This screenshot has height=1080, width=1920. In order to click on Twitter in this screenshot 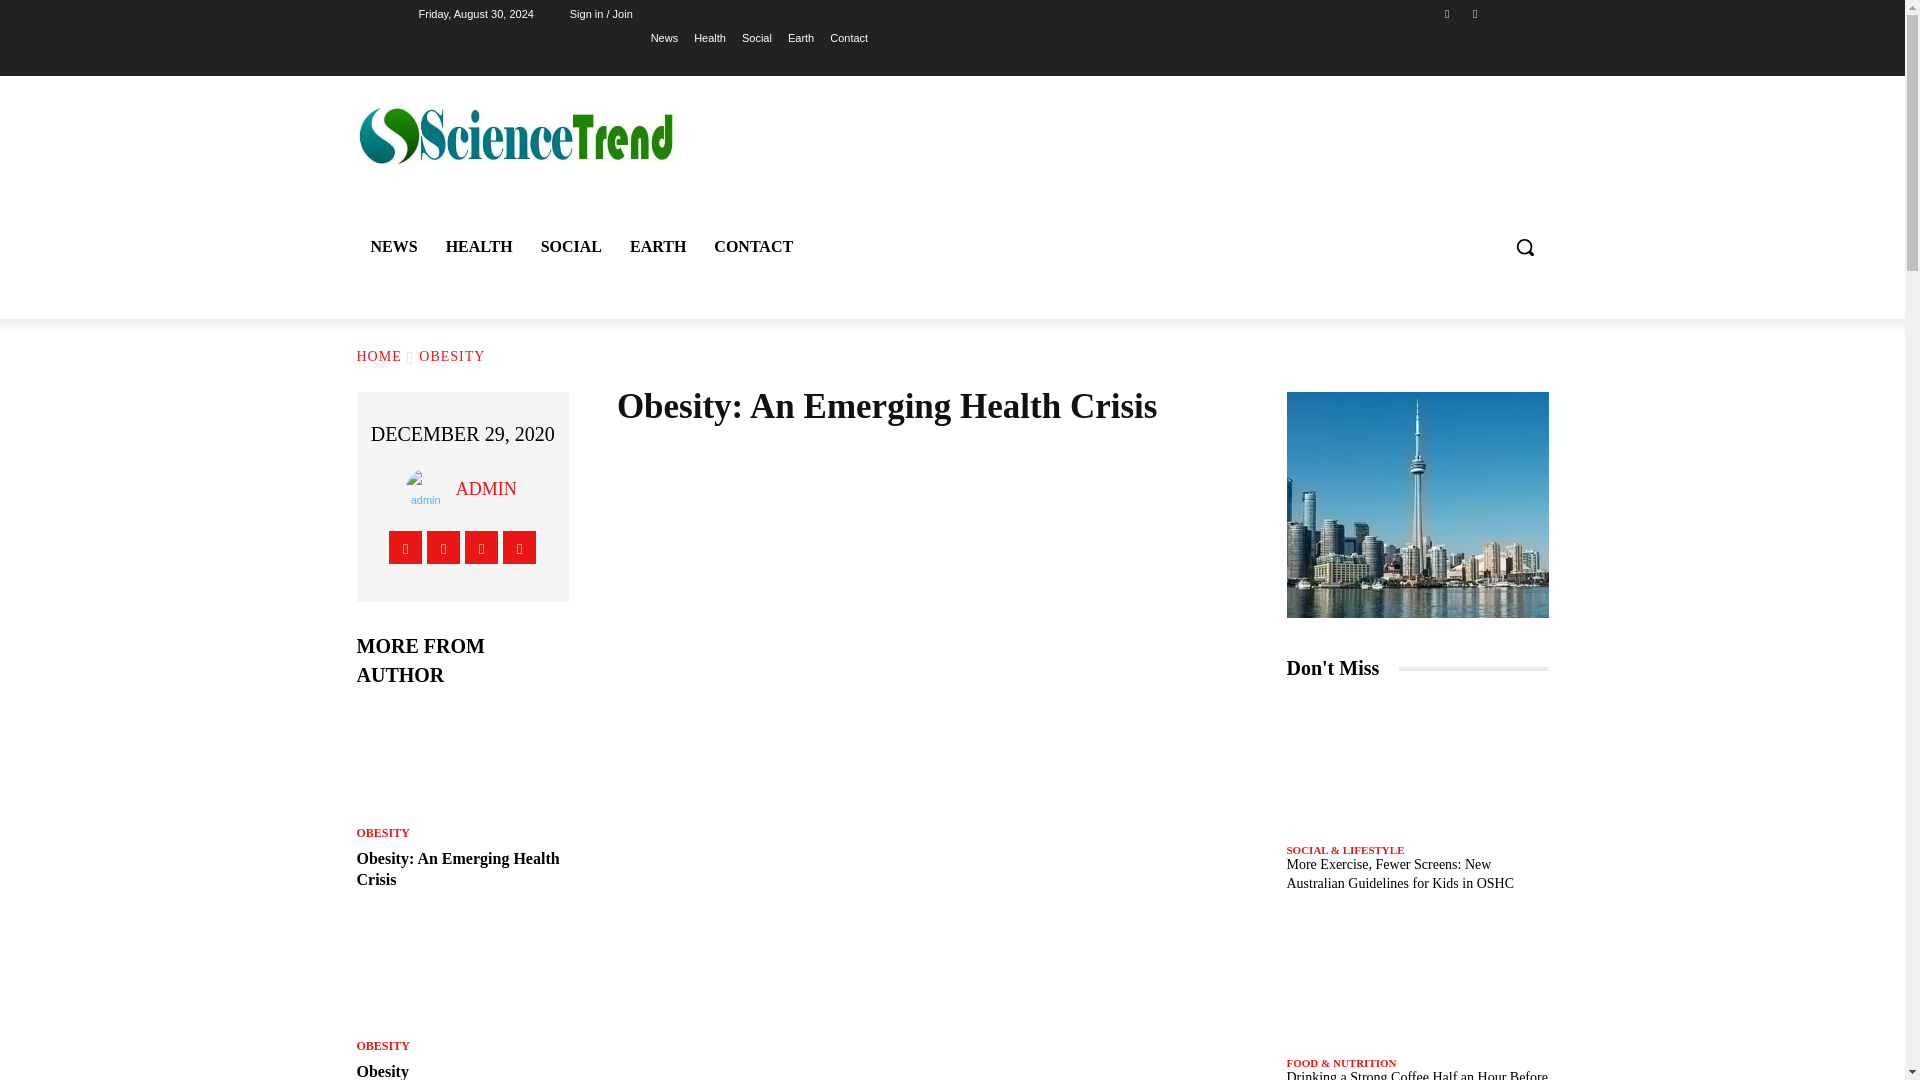, I will do `click(1474, 13)`.